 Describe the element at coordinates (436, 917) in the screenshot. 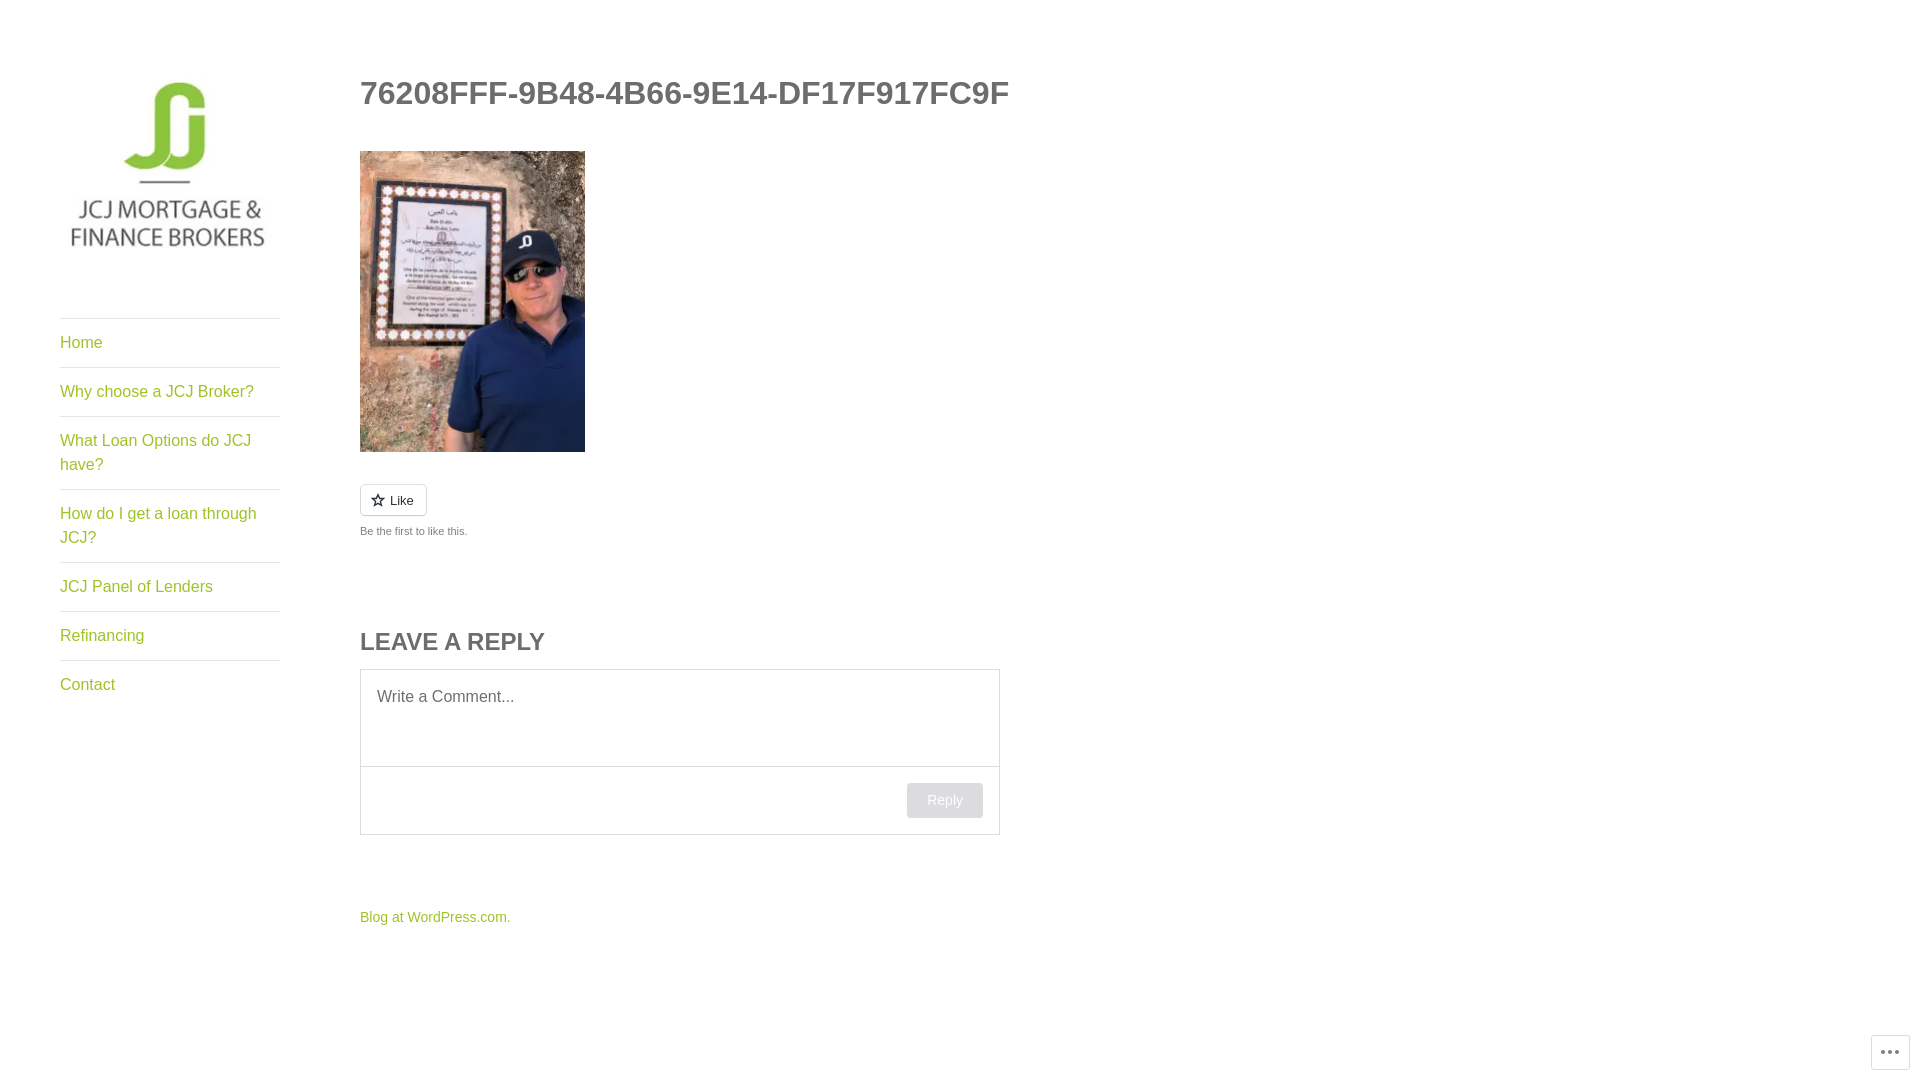

I see `Blog at WordPress.com.` at that location.